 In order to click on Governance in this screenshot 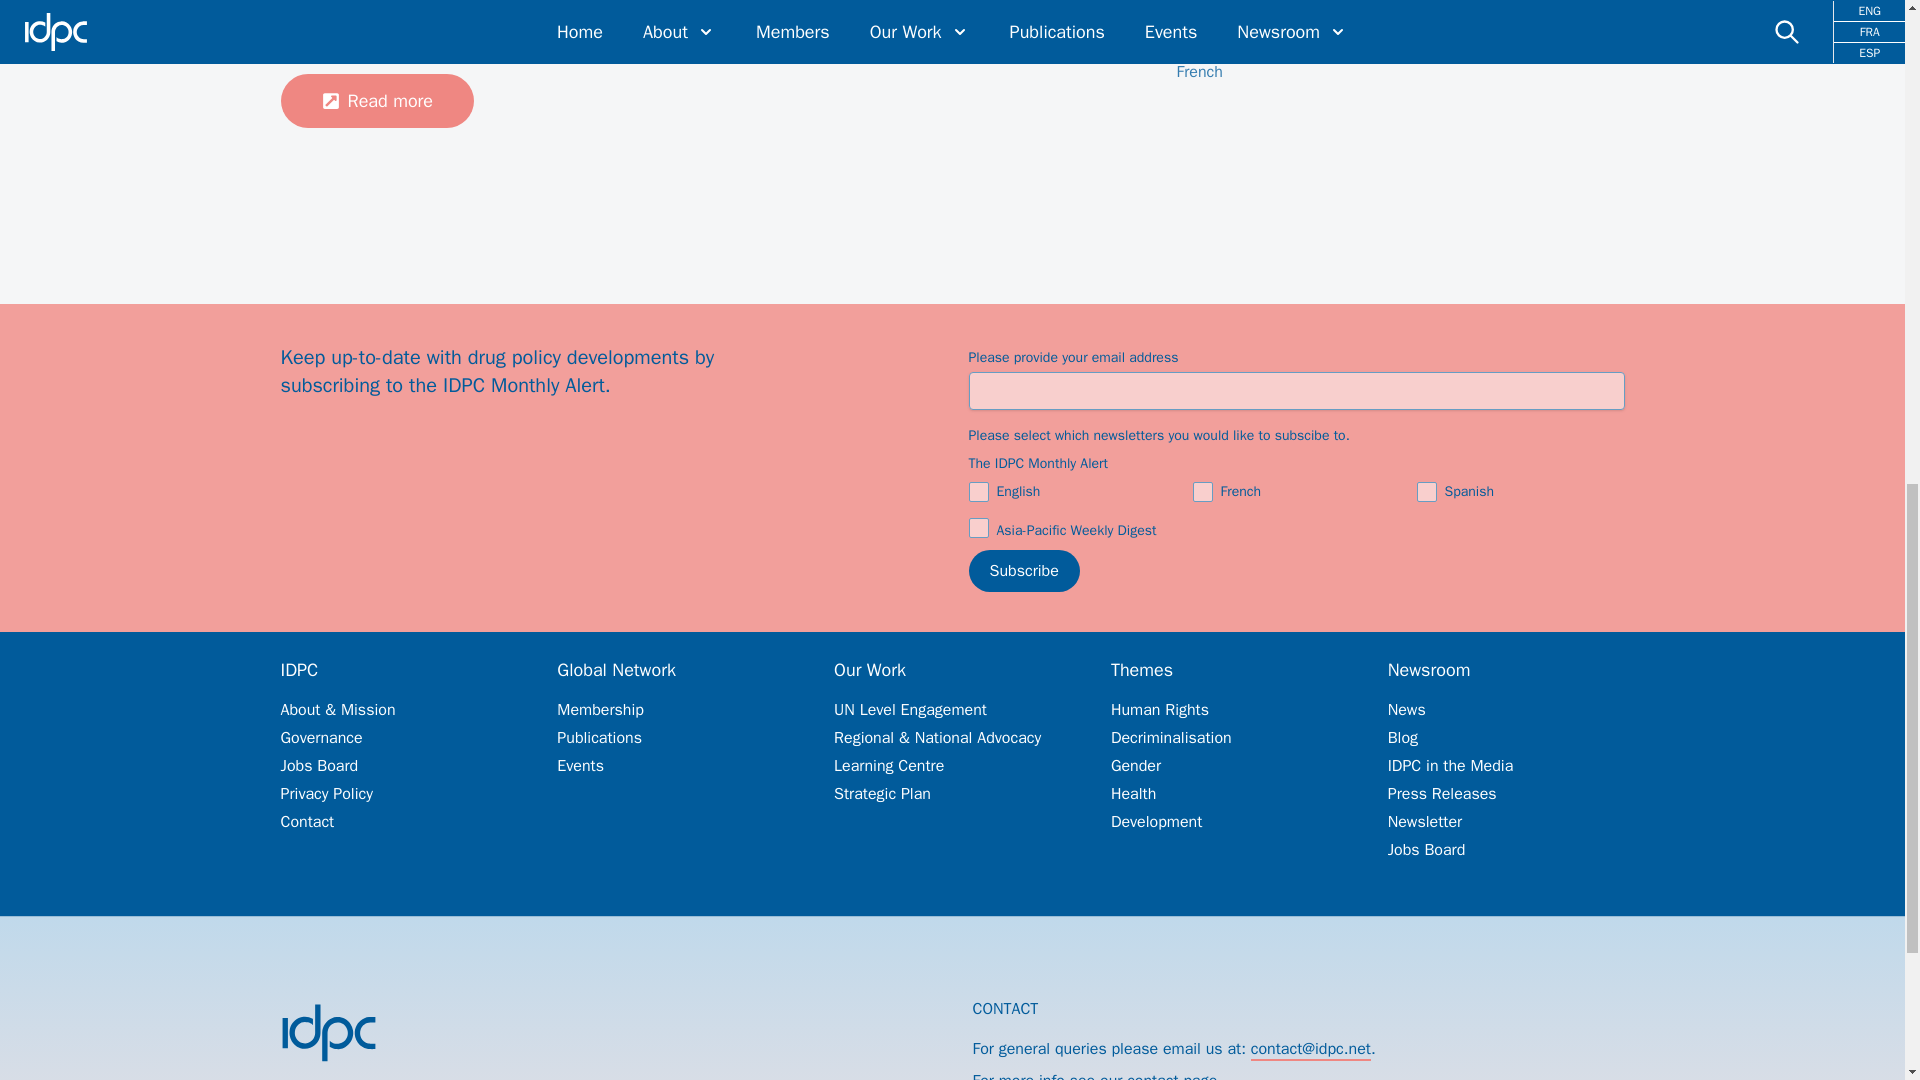, I will do `click(398, 738)`.